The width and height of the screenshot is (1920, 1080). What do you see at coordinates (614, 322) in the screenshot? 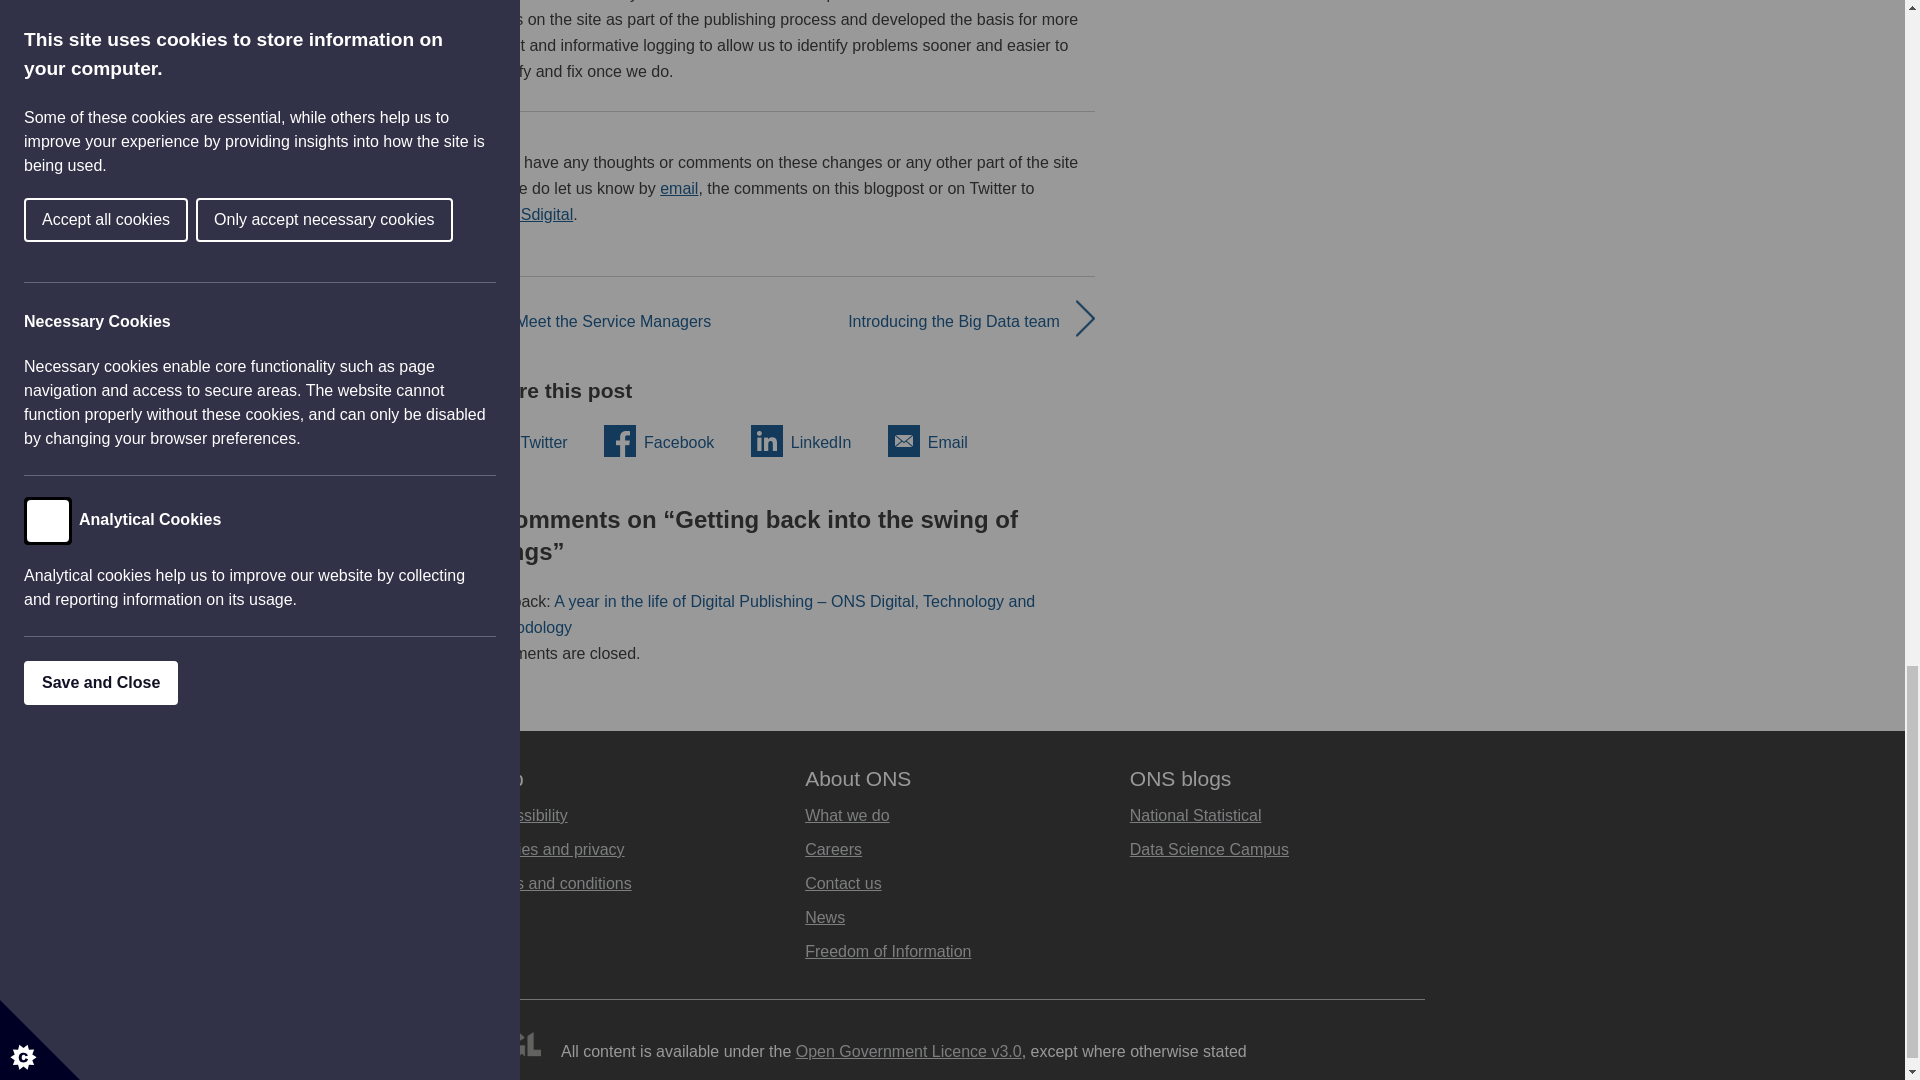
I see `Meet the Service Managers` at bounding box center [614, 322].